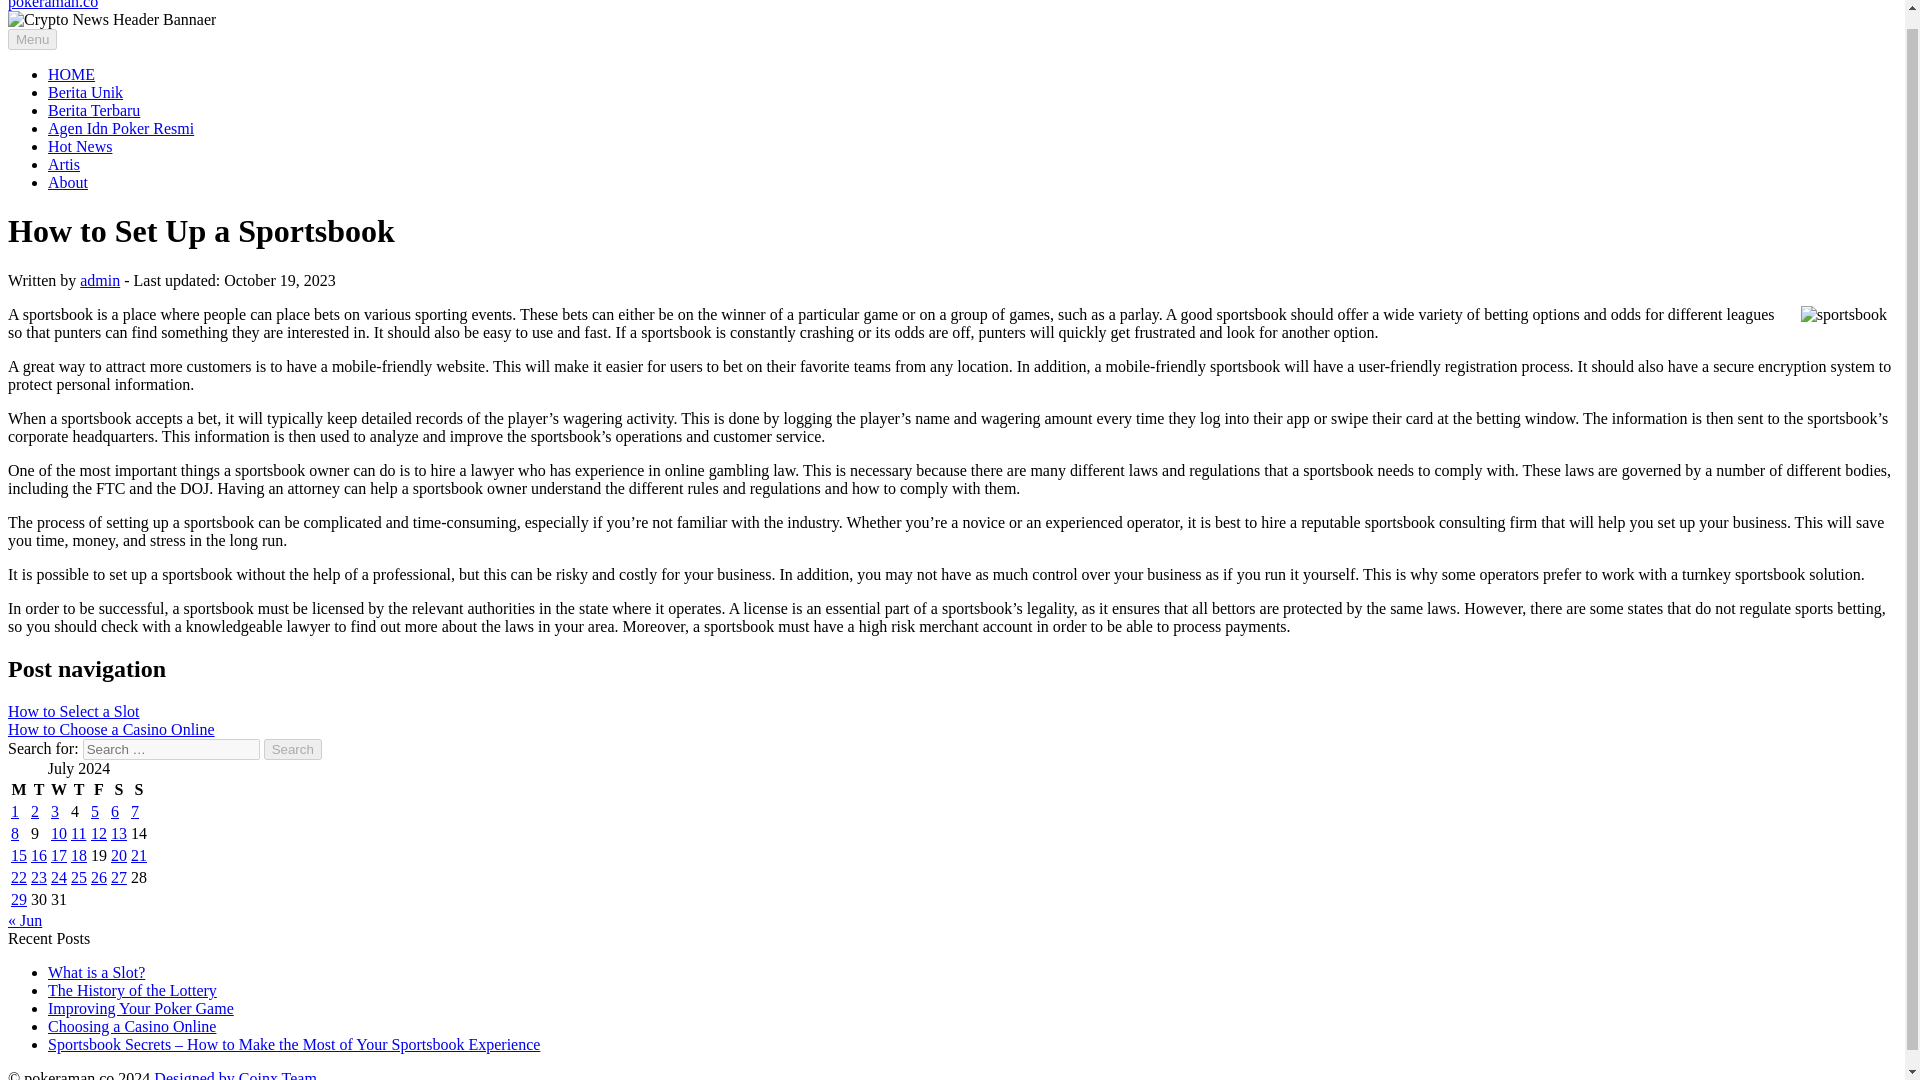  What do you see at coordinates (118, 834) in the screenshot?
I see `13` at bounding box center [118, 834].